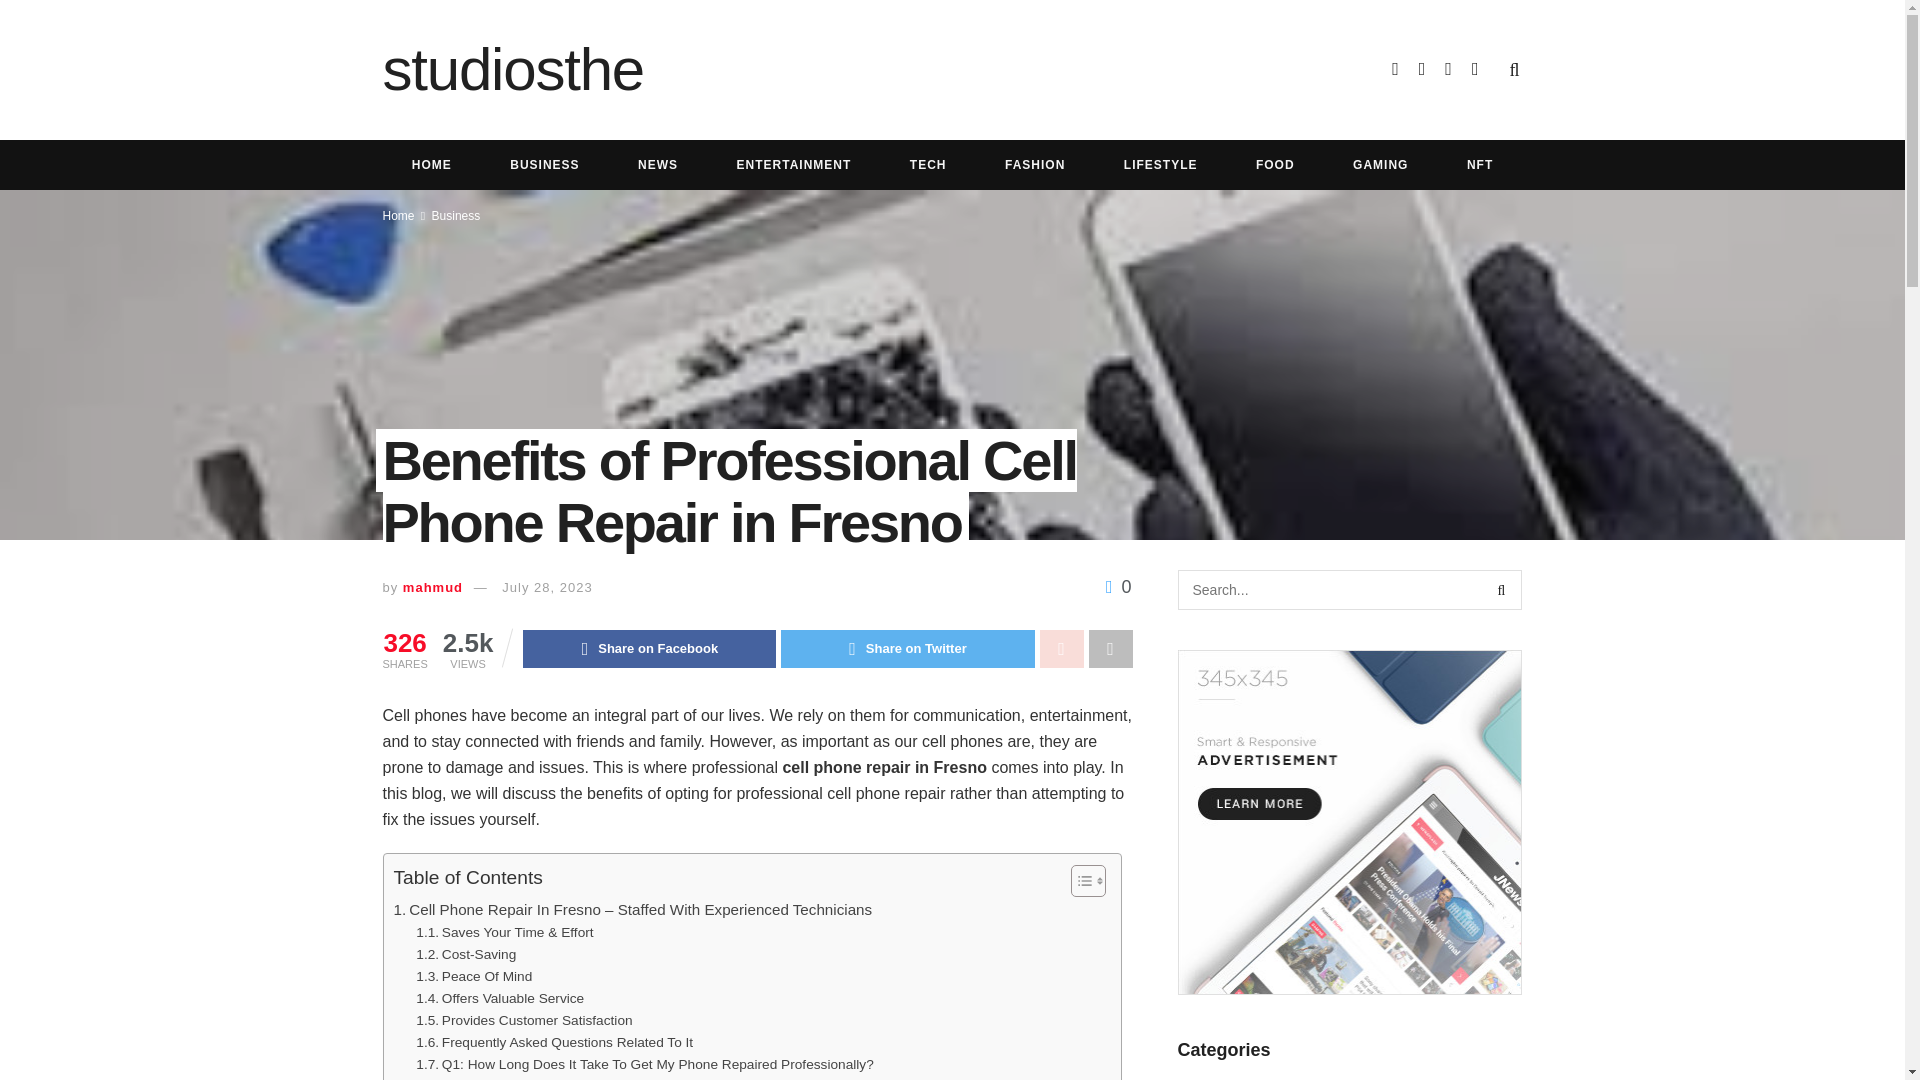 The height and width of the screenshot is (1080, 1920). Describe the element at coordinates (648, 648) in the screenshot. I see `Share on Facebook` at that location.